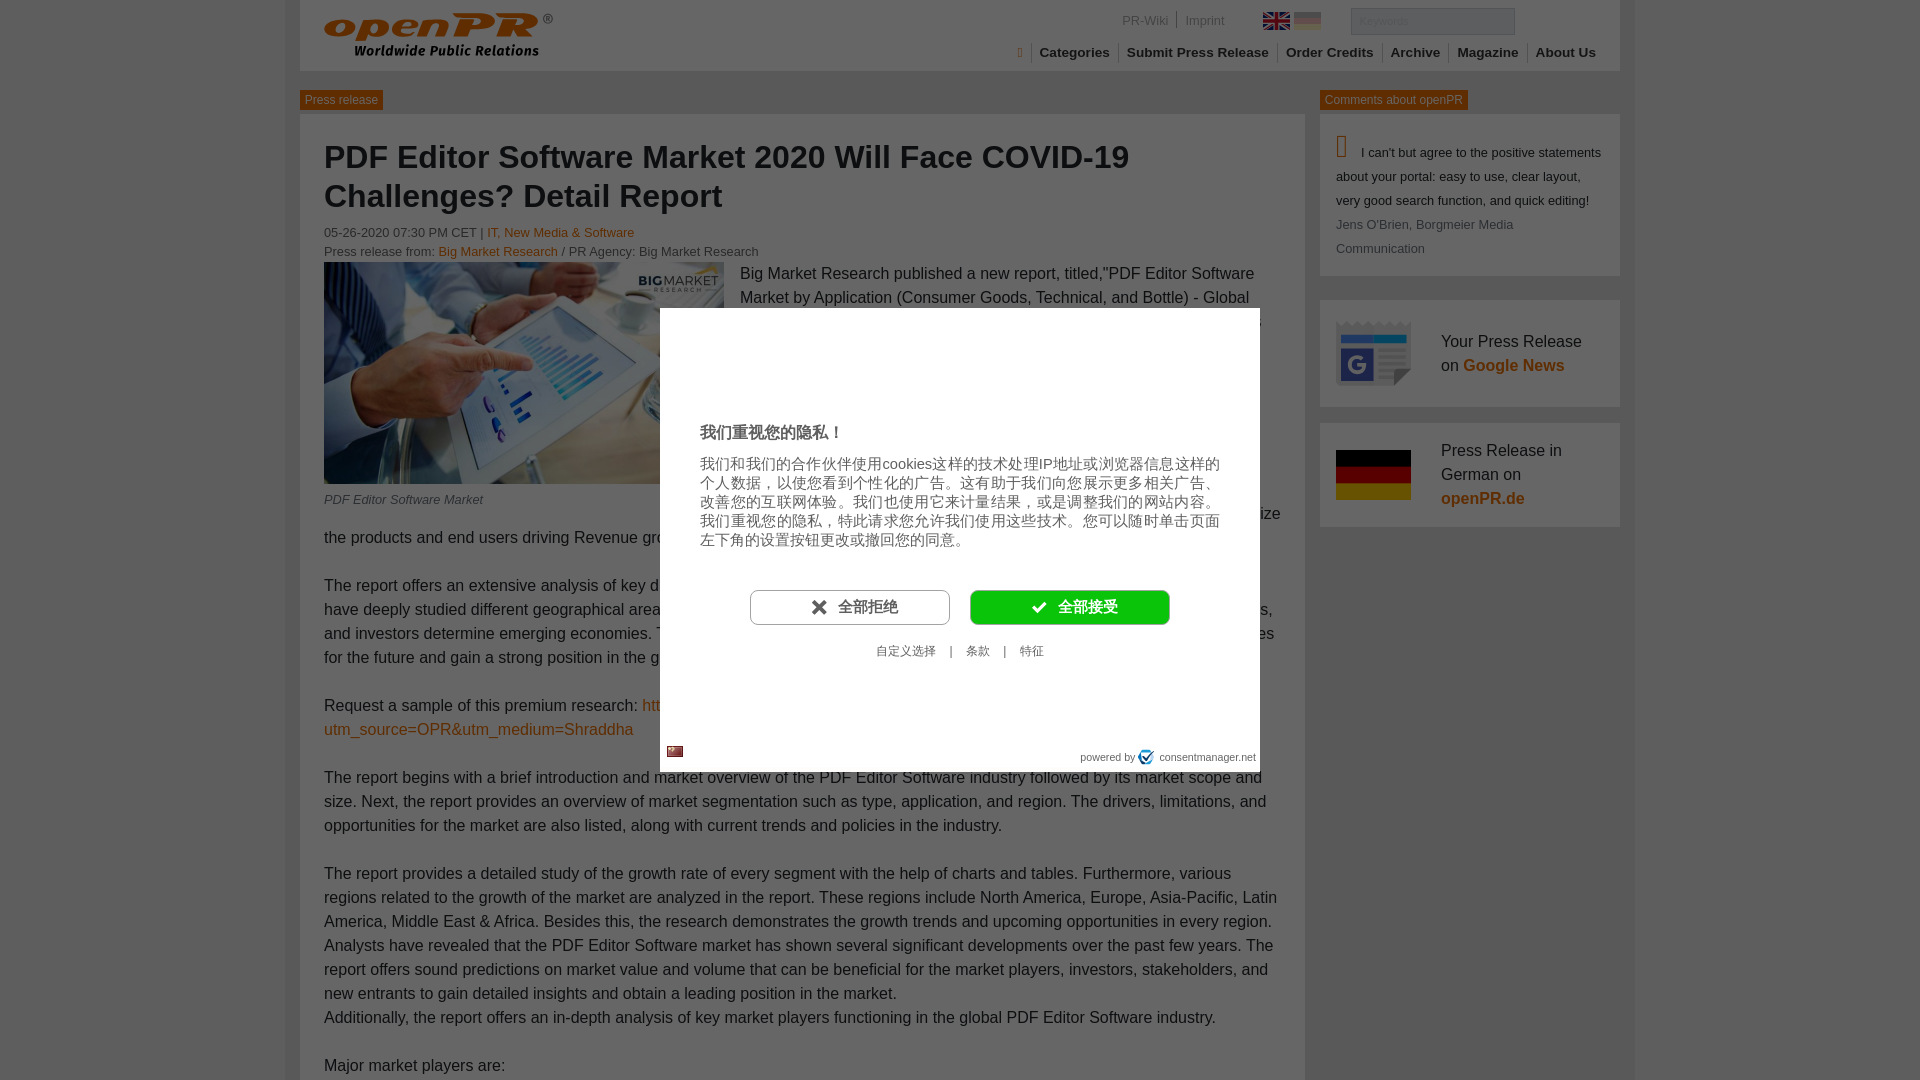 This screenshot has height=1080, width=1920. I want to click on archive und pressrelease of Big Market Research, so click(496, 252).